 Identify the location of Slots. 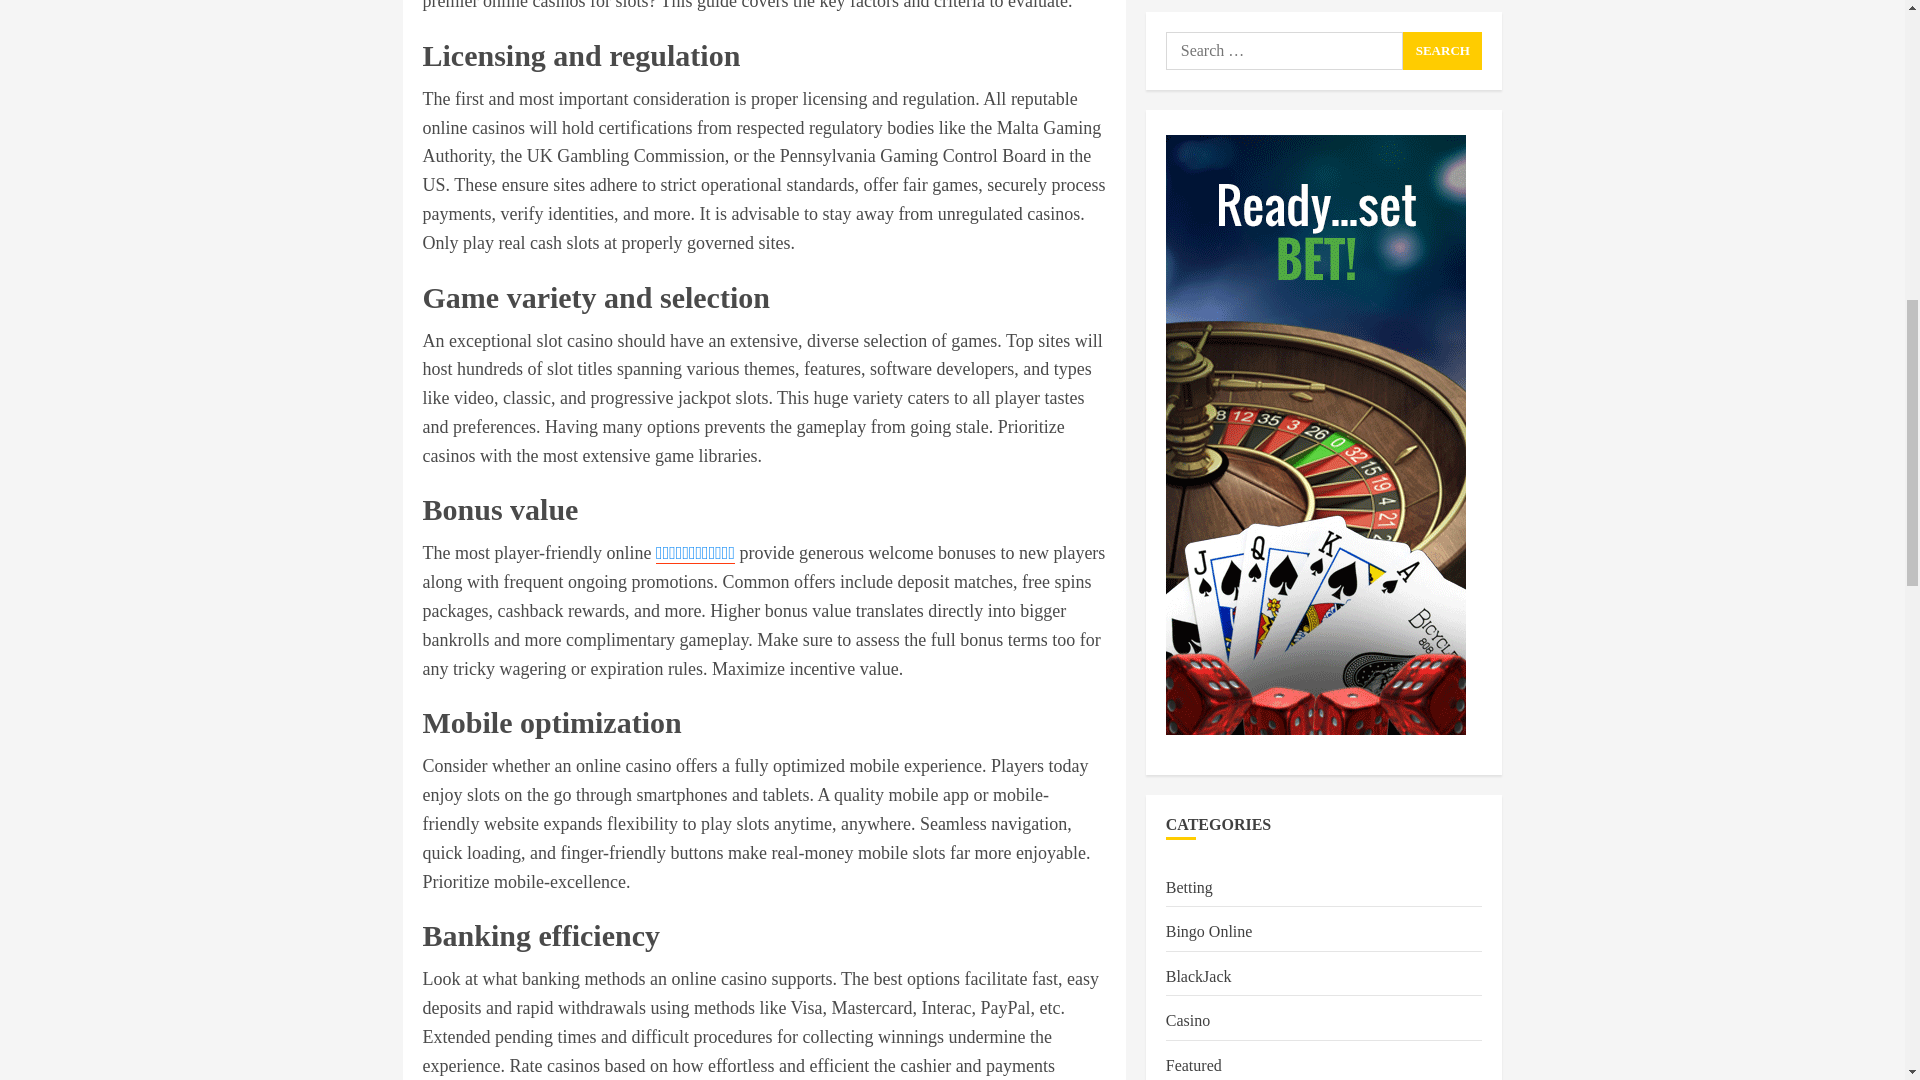
(1182, 514).